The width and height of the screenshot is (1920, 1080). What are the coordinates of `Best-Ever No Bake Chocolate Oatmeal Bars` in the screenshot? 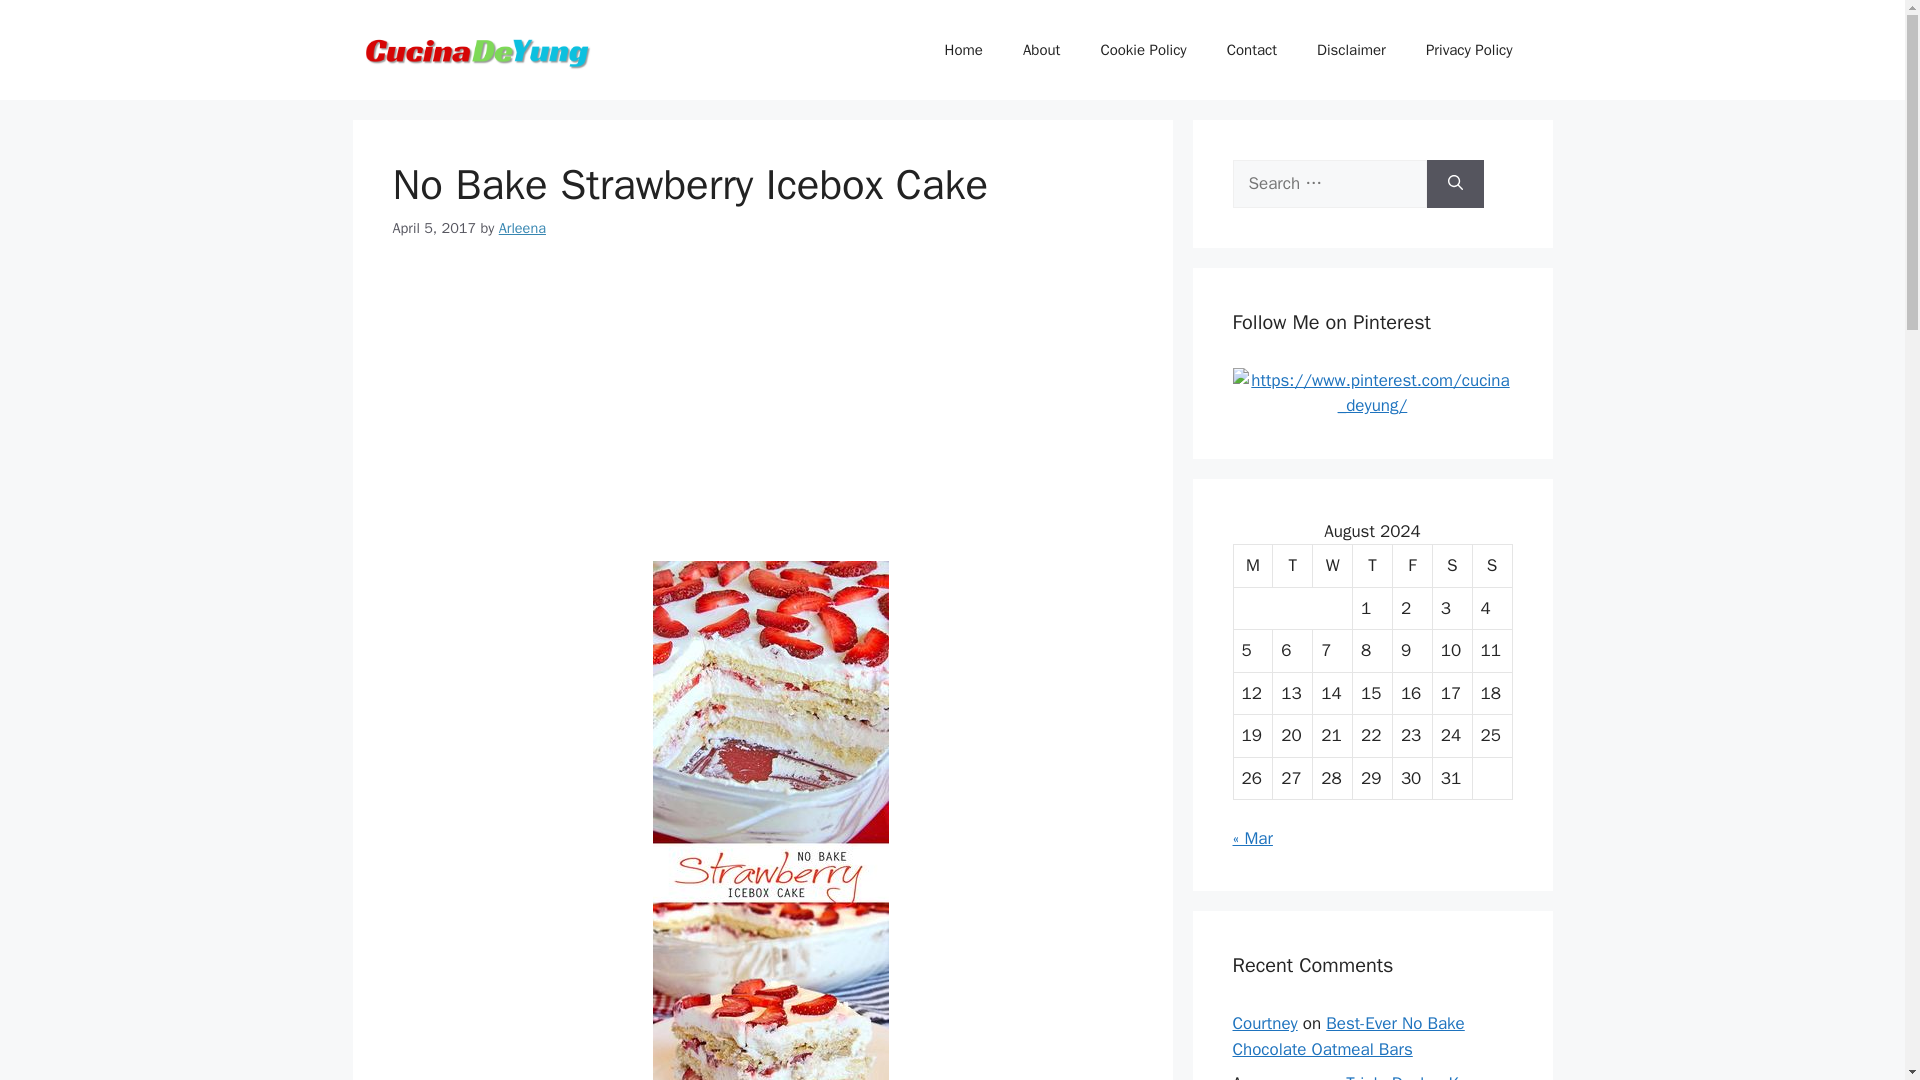 It's located at (1348, 1036).